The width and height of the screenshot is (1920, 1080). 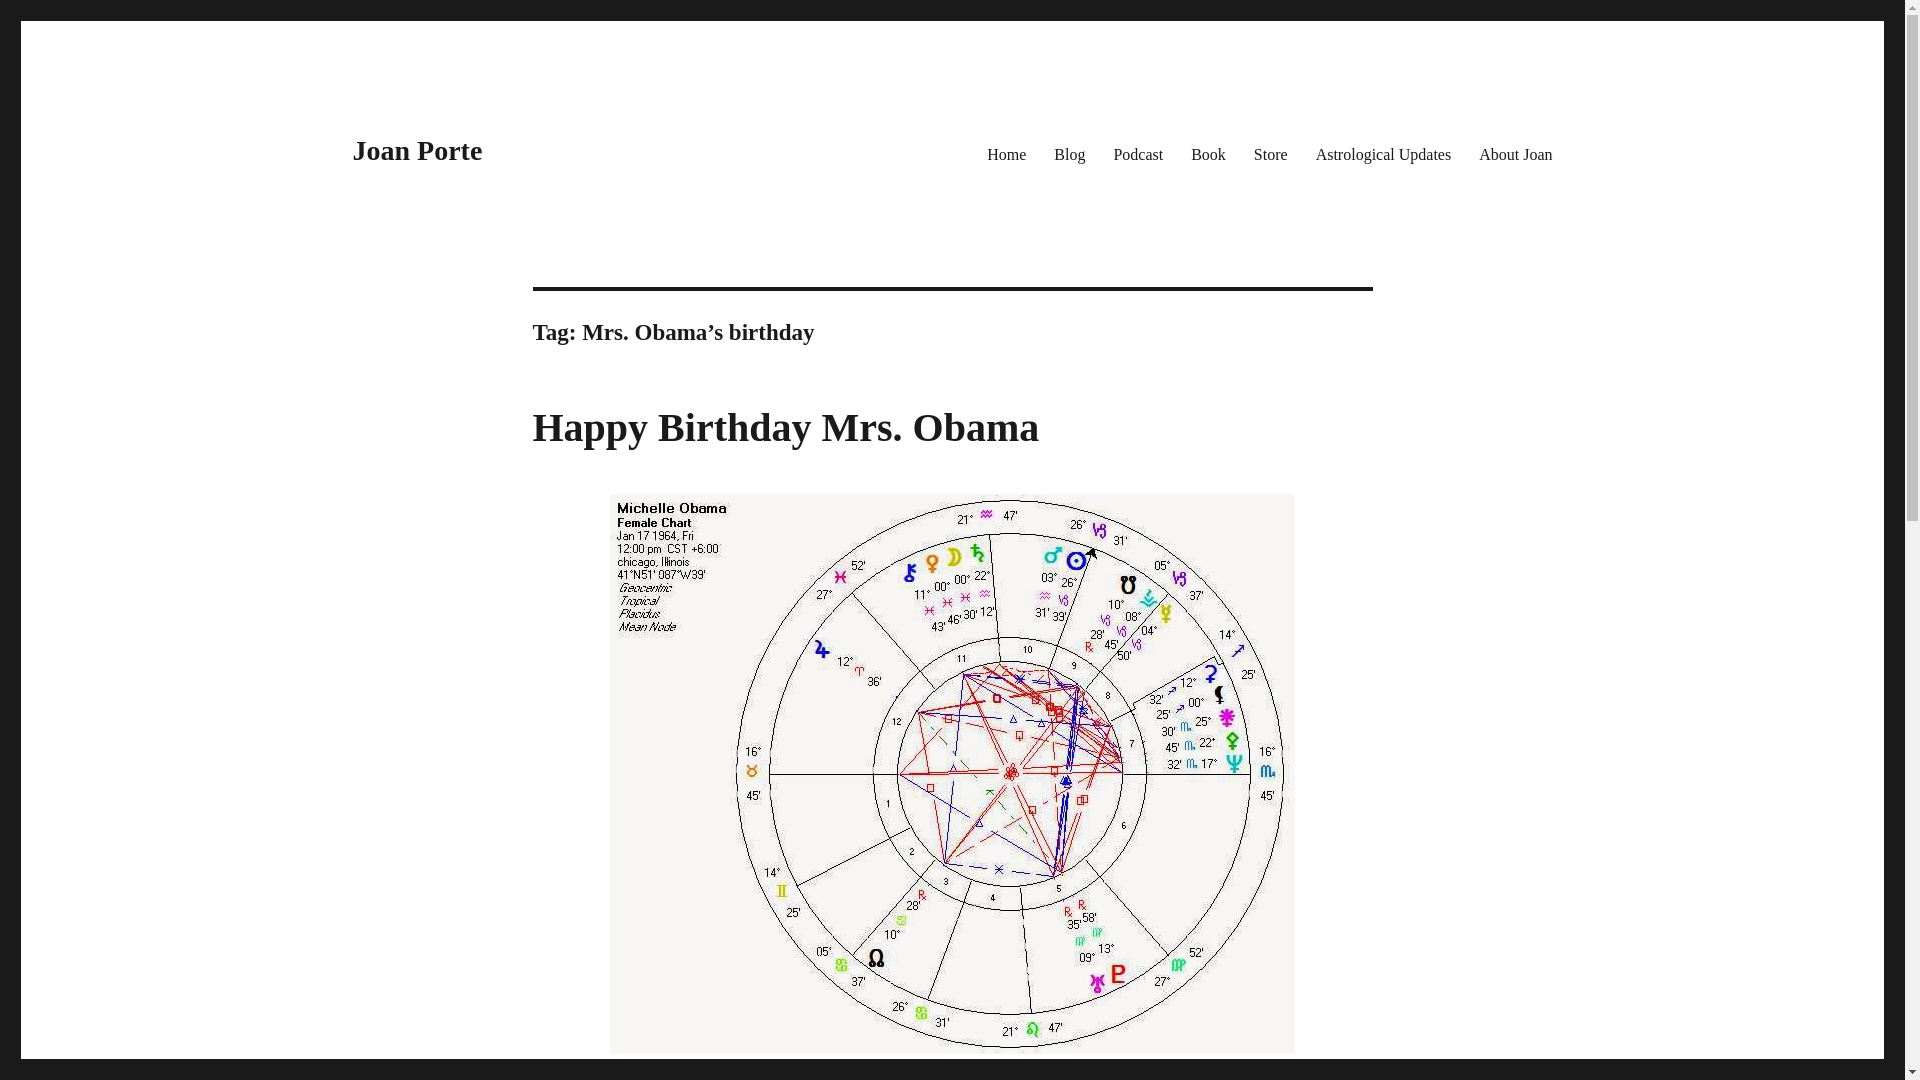 What do you see at coordinates (1137, 153) in the screenshot?
I see `Podcast` at bounding box center [1137, 153].